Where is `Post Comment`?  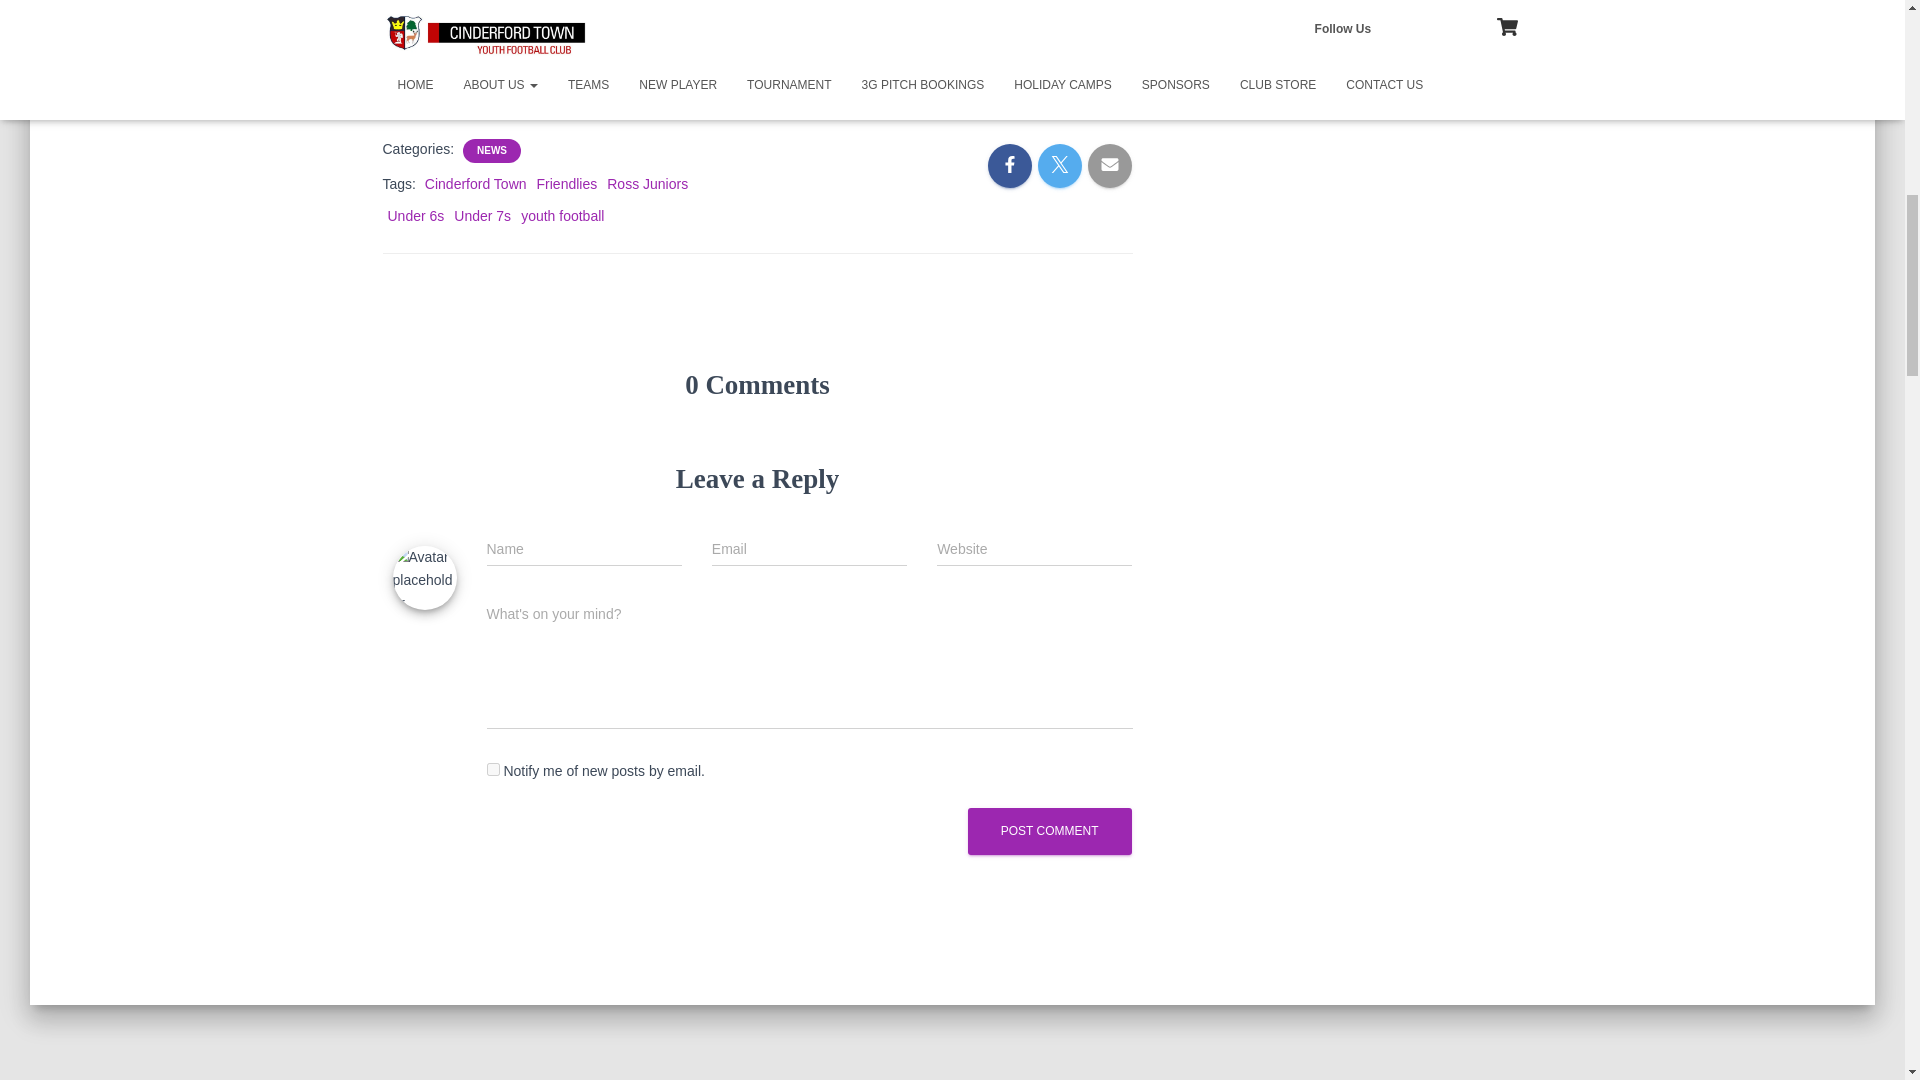
Post Comment is located at coordinates (1050, 831).